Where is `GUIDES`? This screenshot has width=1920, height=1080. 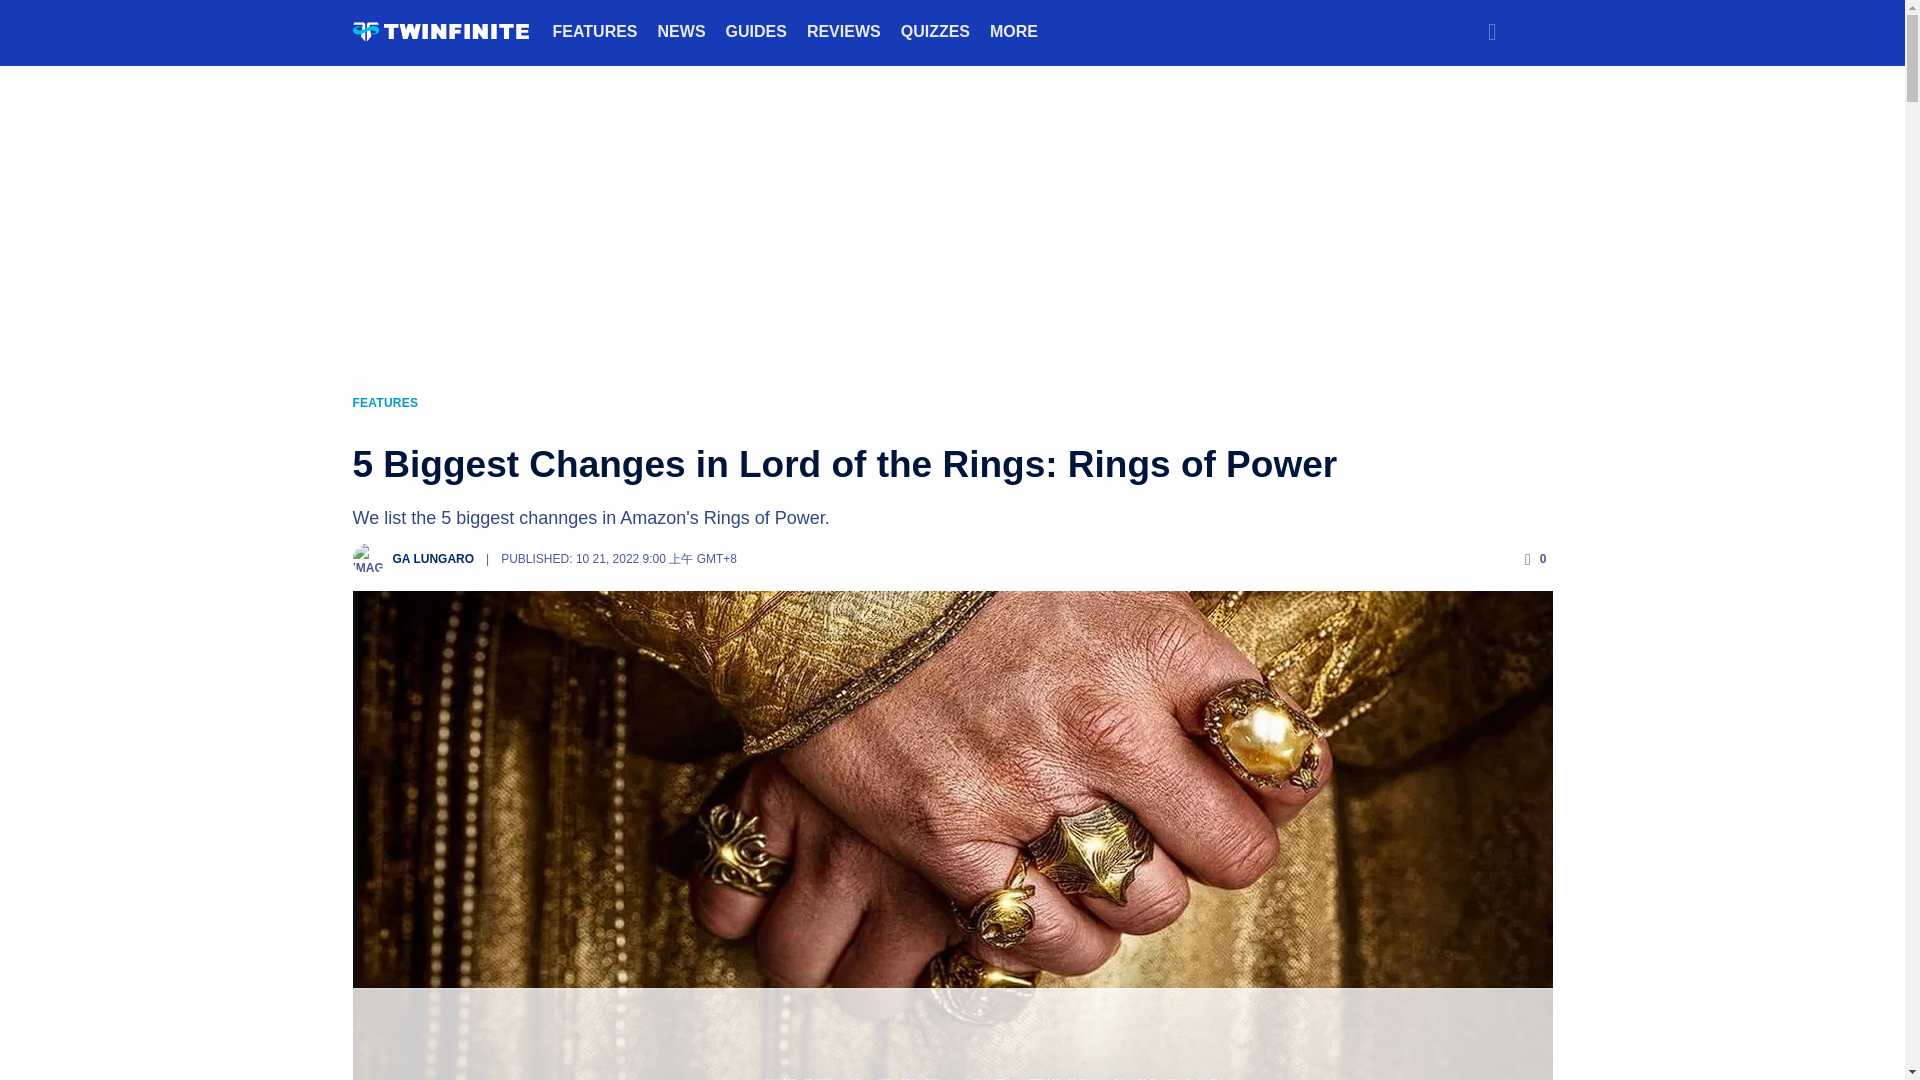 GUIDES is located at coordinates (756, 30).